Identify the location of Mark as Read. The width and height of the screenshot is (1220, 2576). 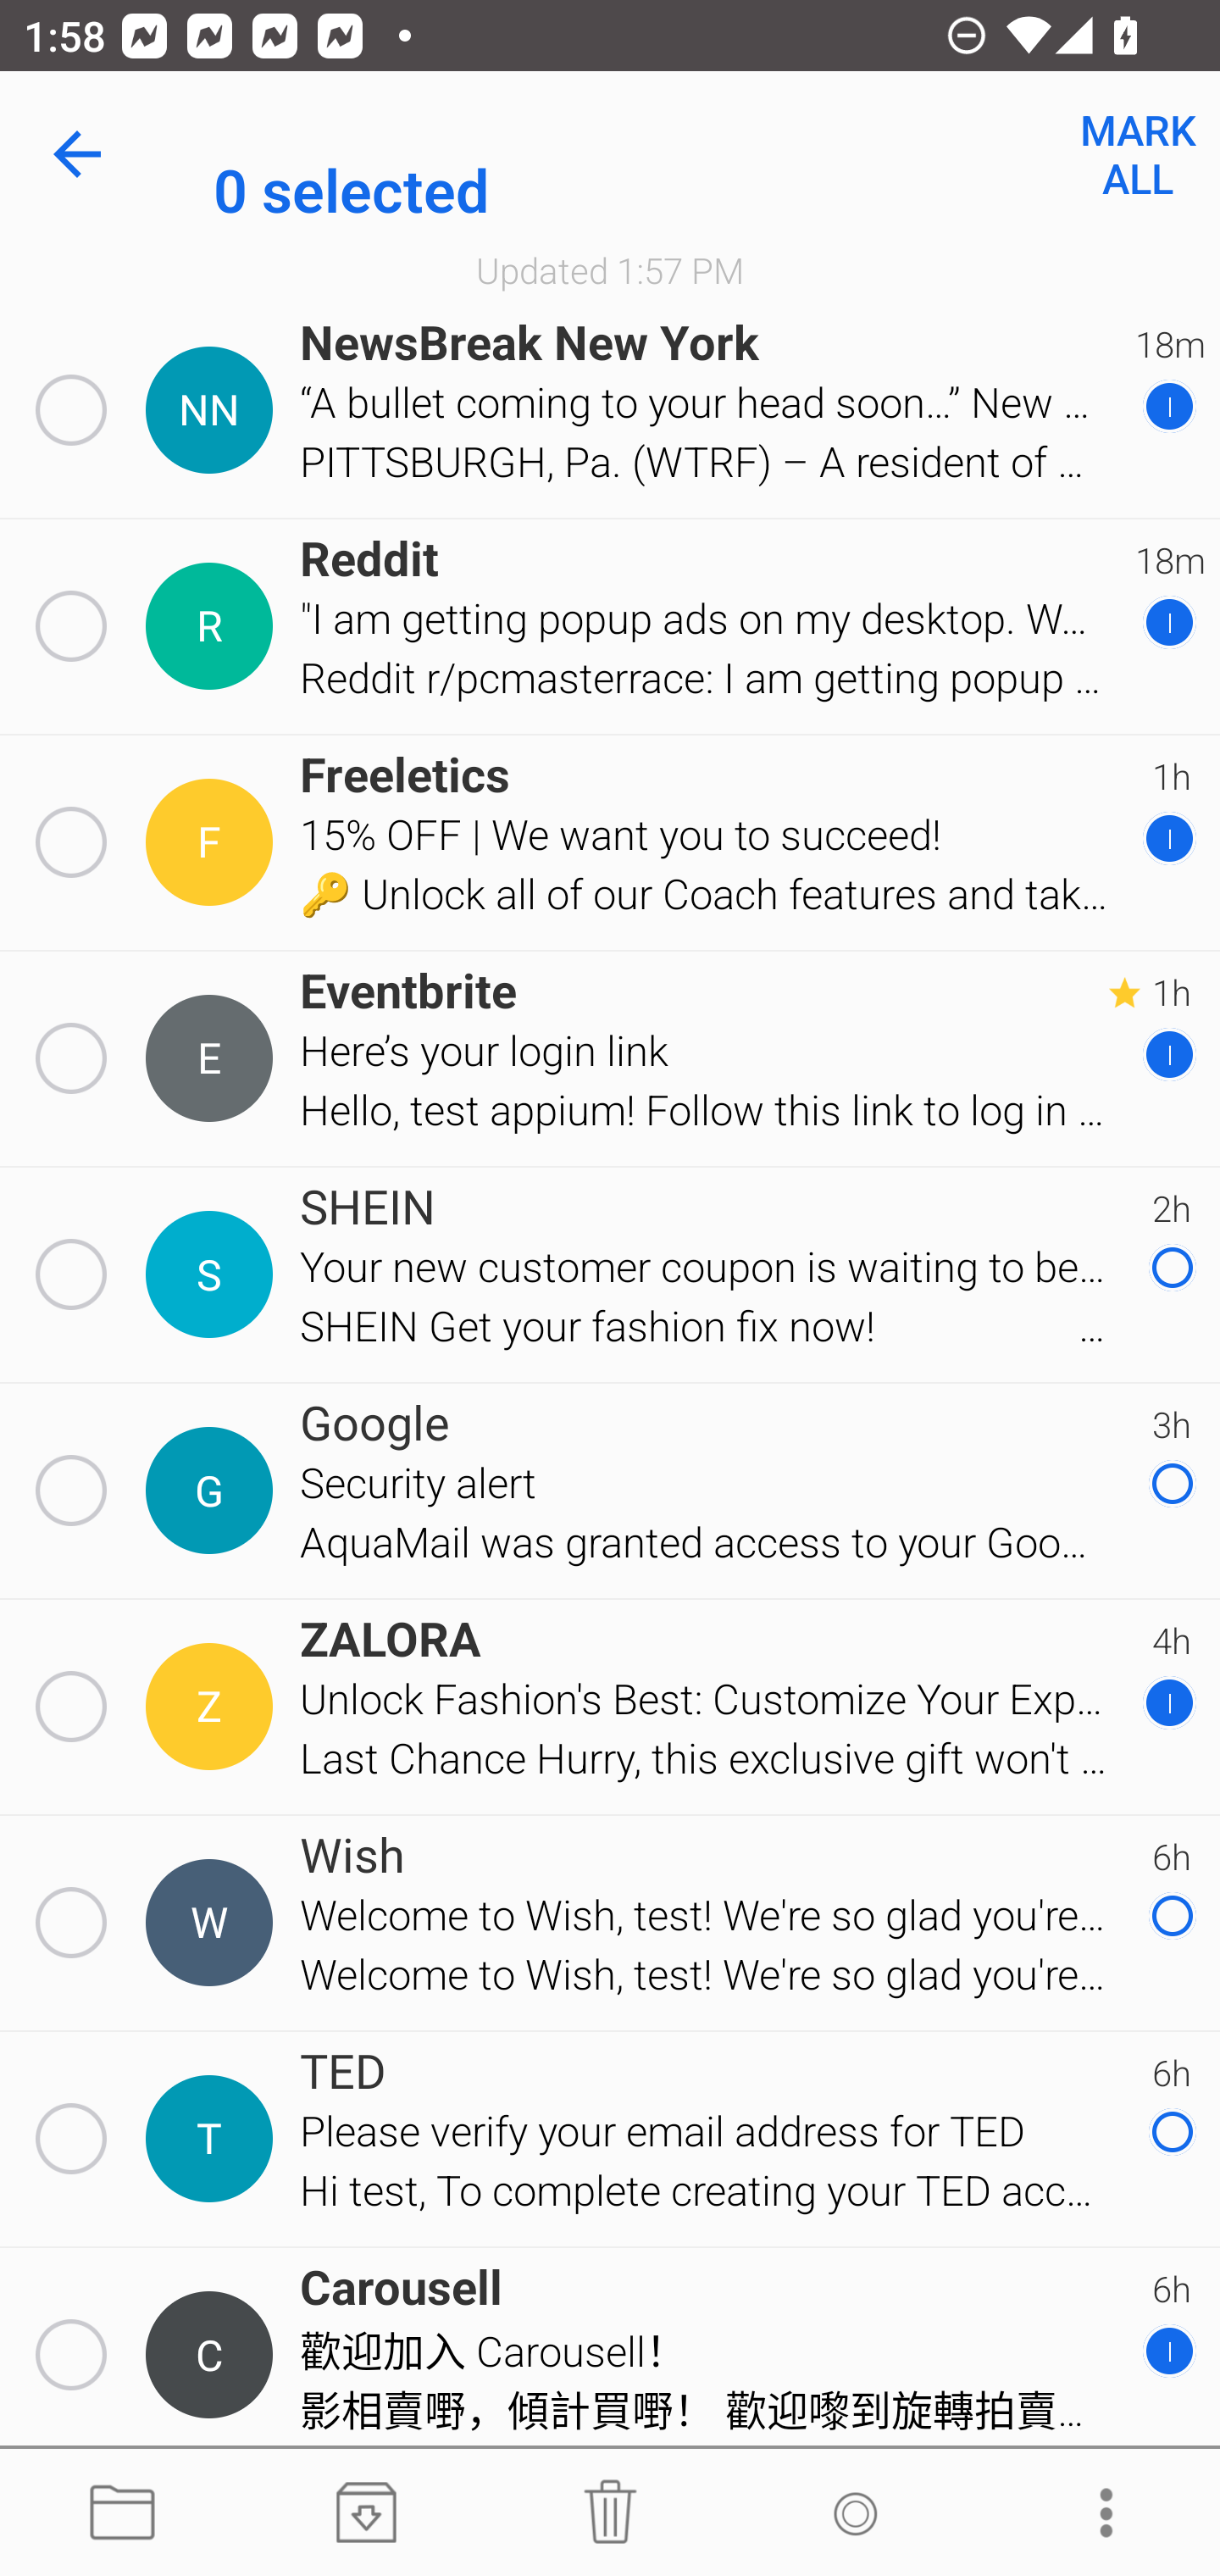
(854, 2513).